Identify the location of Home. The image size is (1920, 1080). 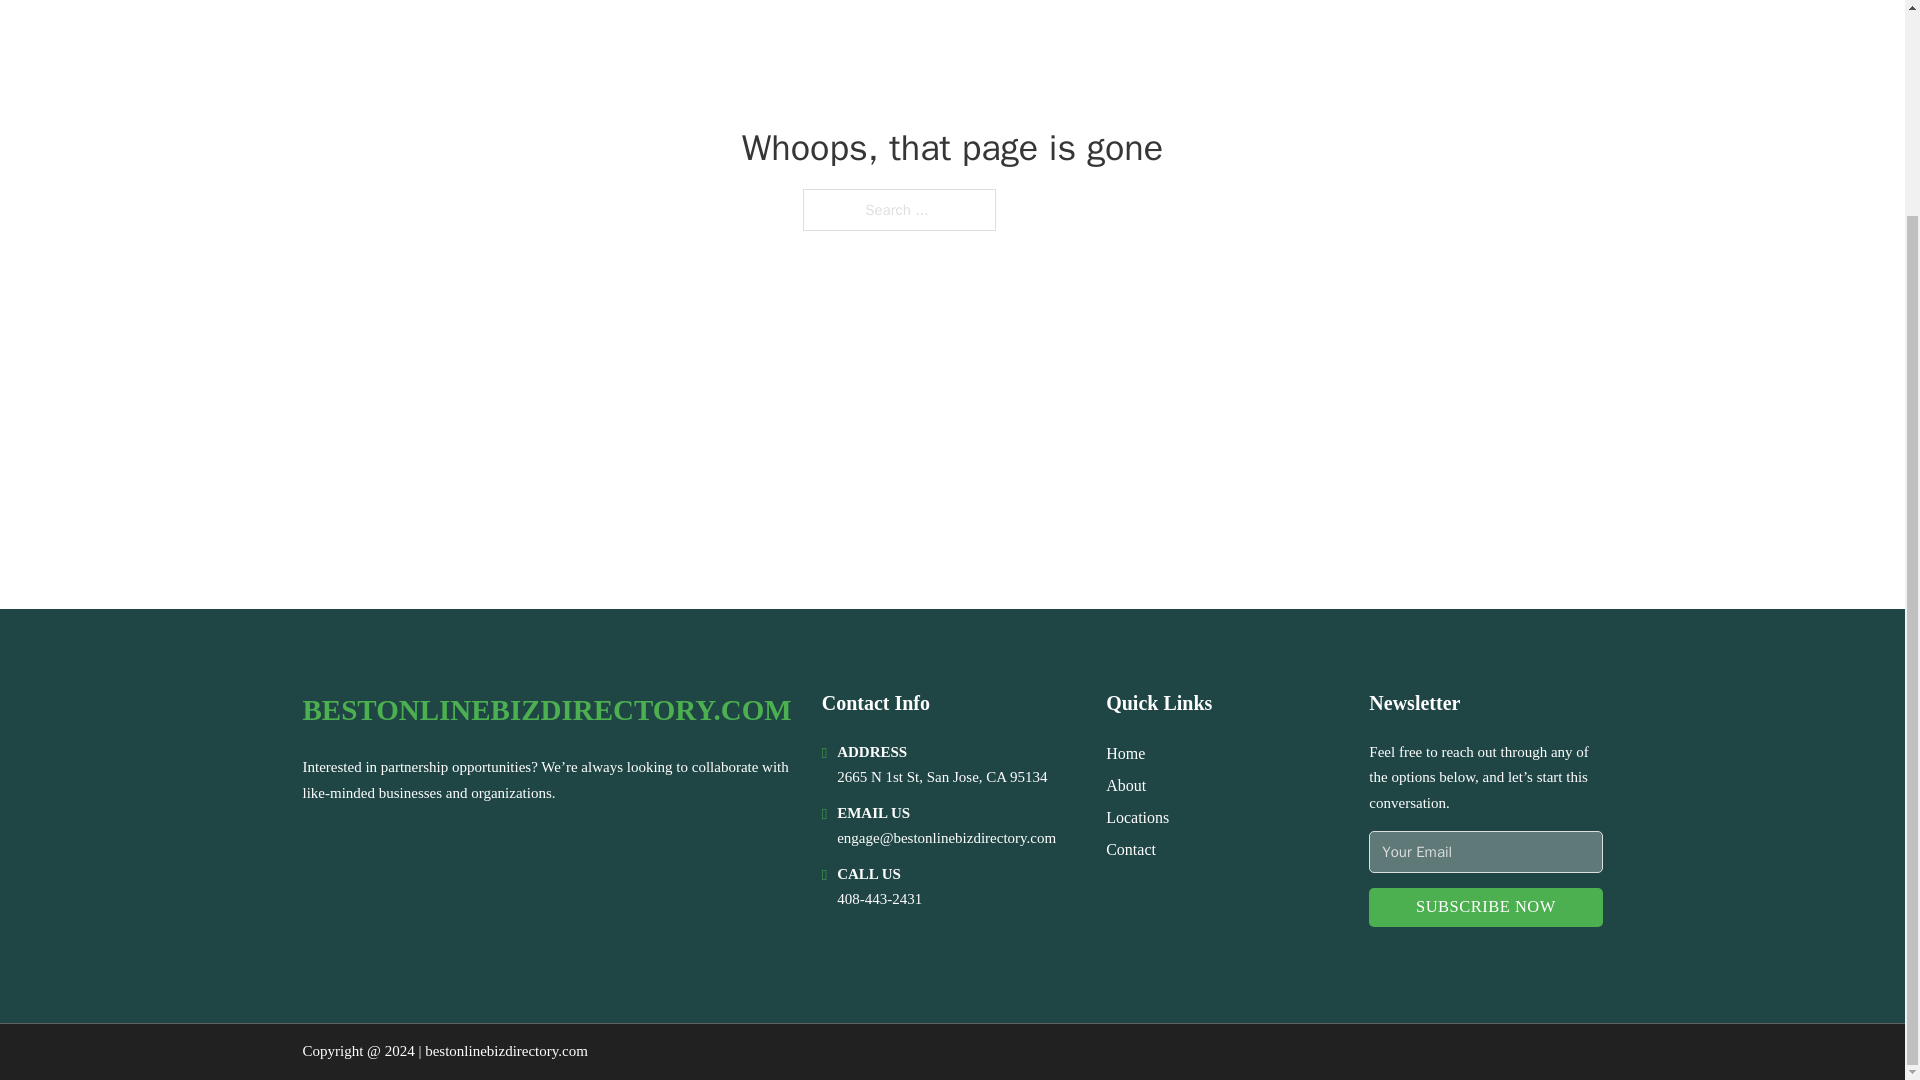
(1124, 752).